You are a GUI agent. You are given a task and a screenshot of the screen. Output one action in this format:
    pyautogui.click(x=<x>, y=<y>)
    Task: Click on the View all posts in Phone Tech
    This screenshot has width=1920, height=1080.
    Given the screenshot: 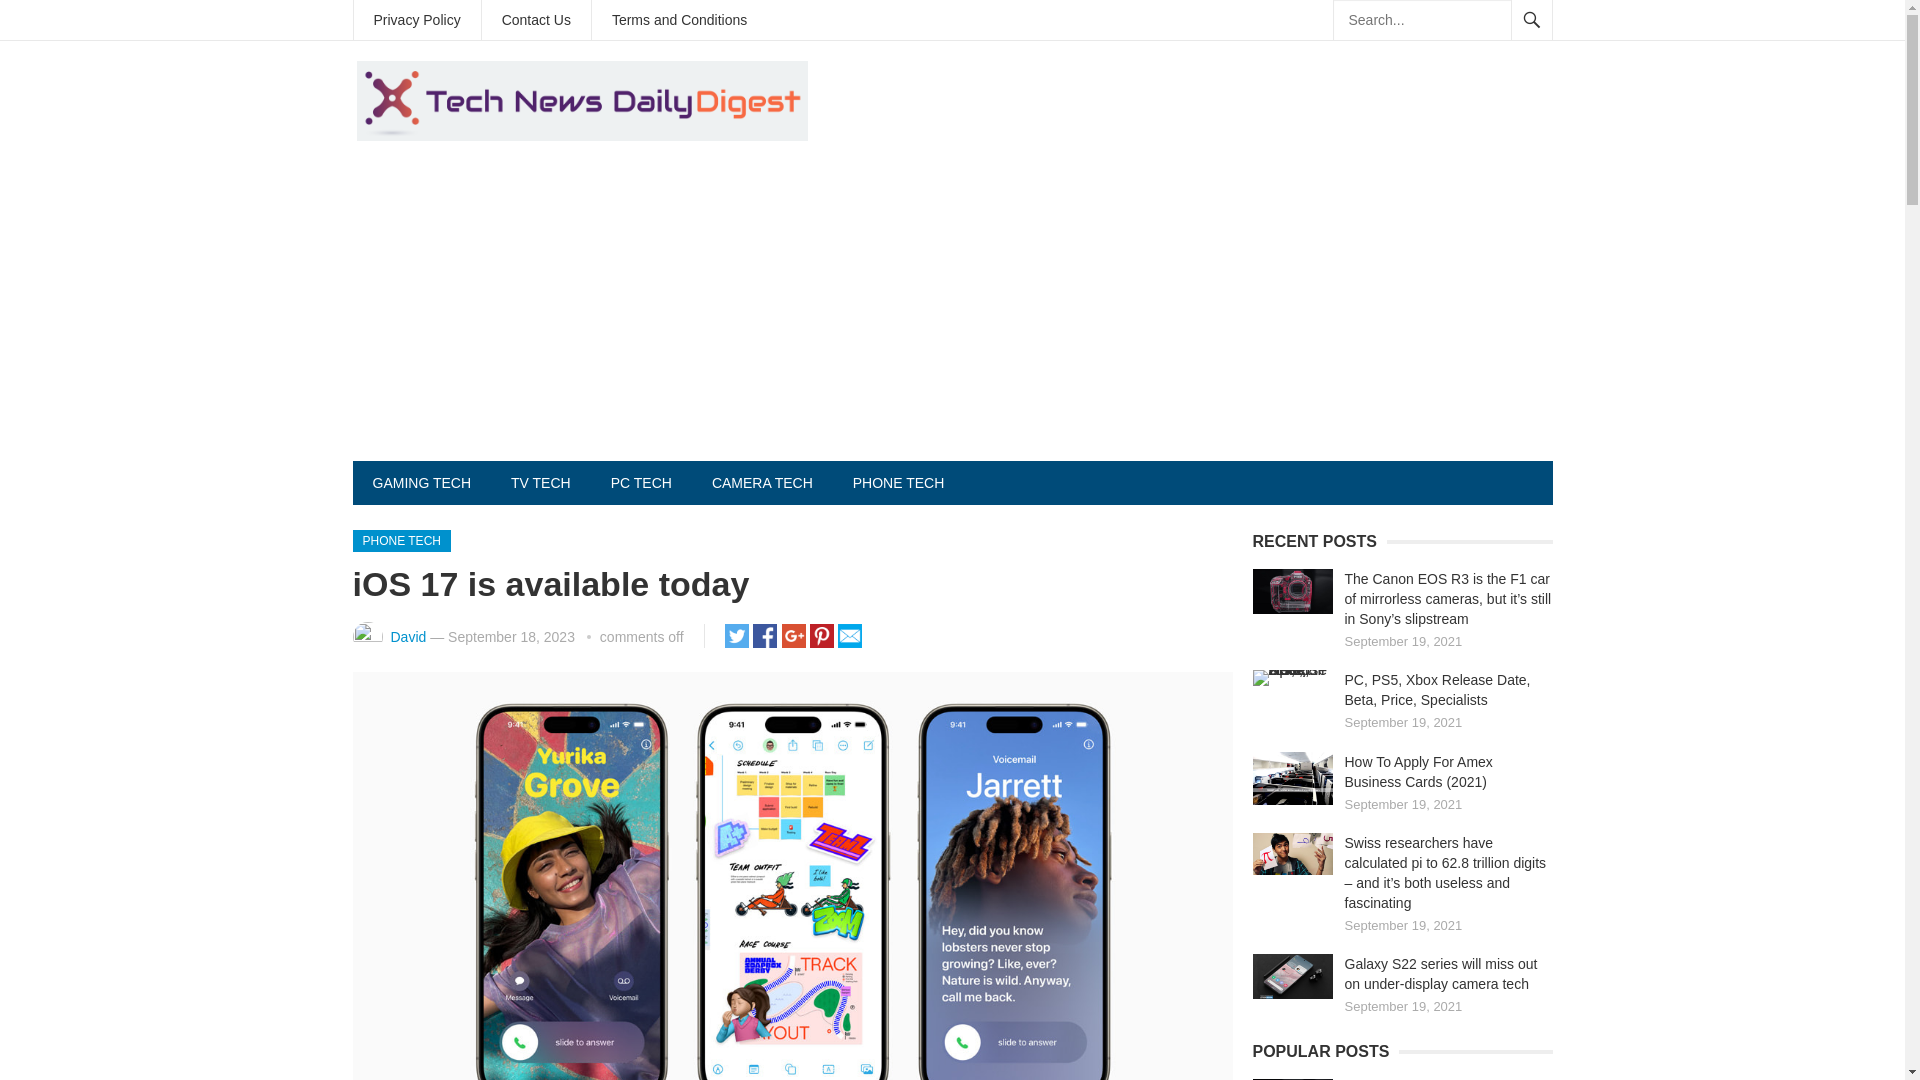 What is the action you would take?
    pyautogui.click(x=400, y=540)
    